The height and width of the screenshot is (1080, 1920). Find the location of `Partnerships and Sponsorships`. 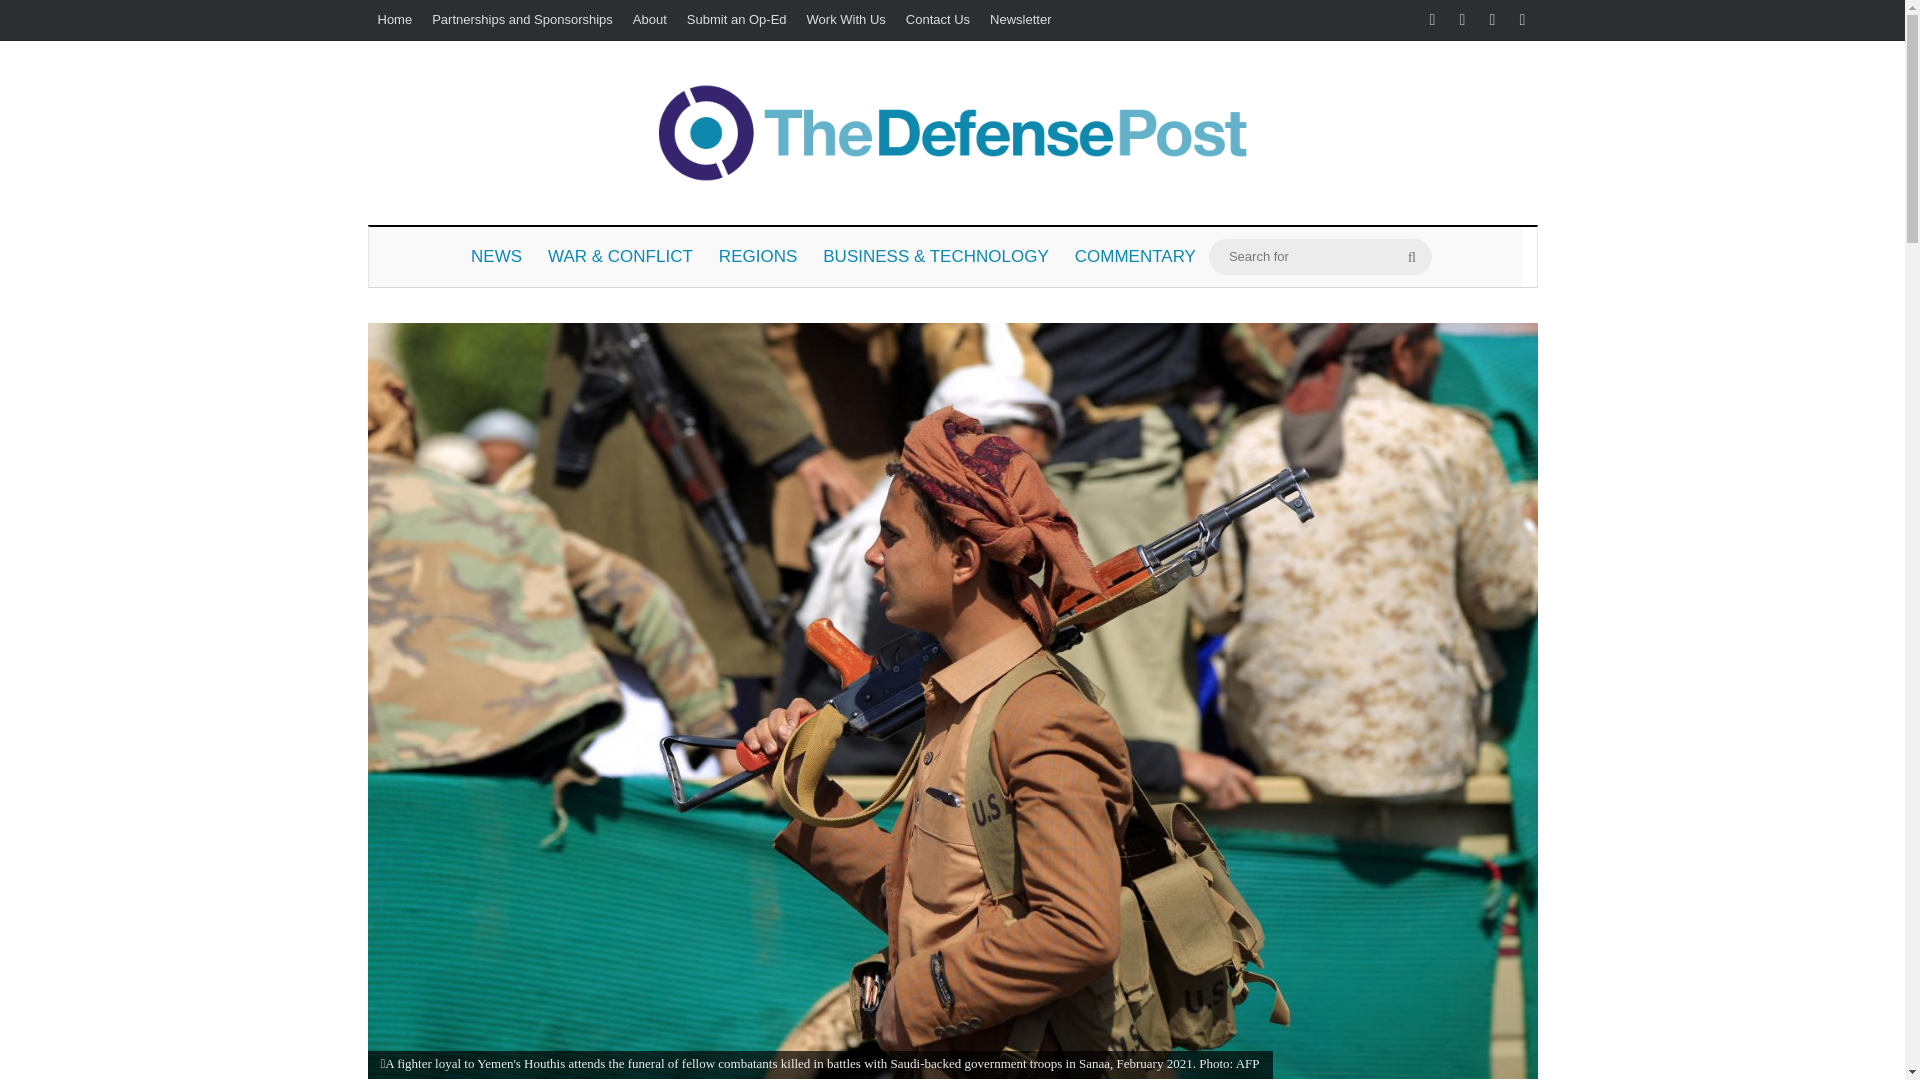

Partnerships and Sponsorships is located at coordinates (522, 20).